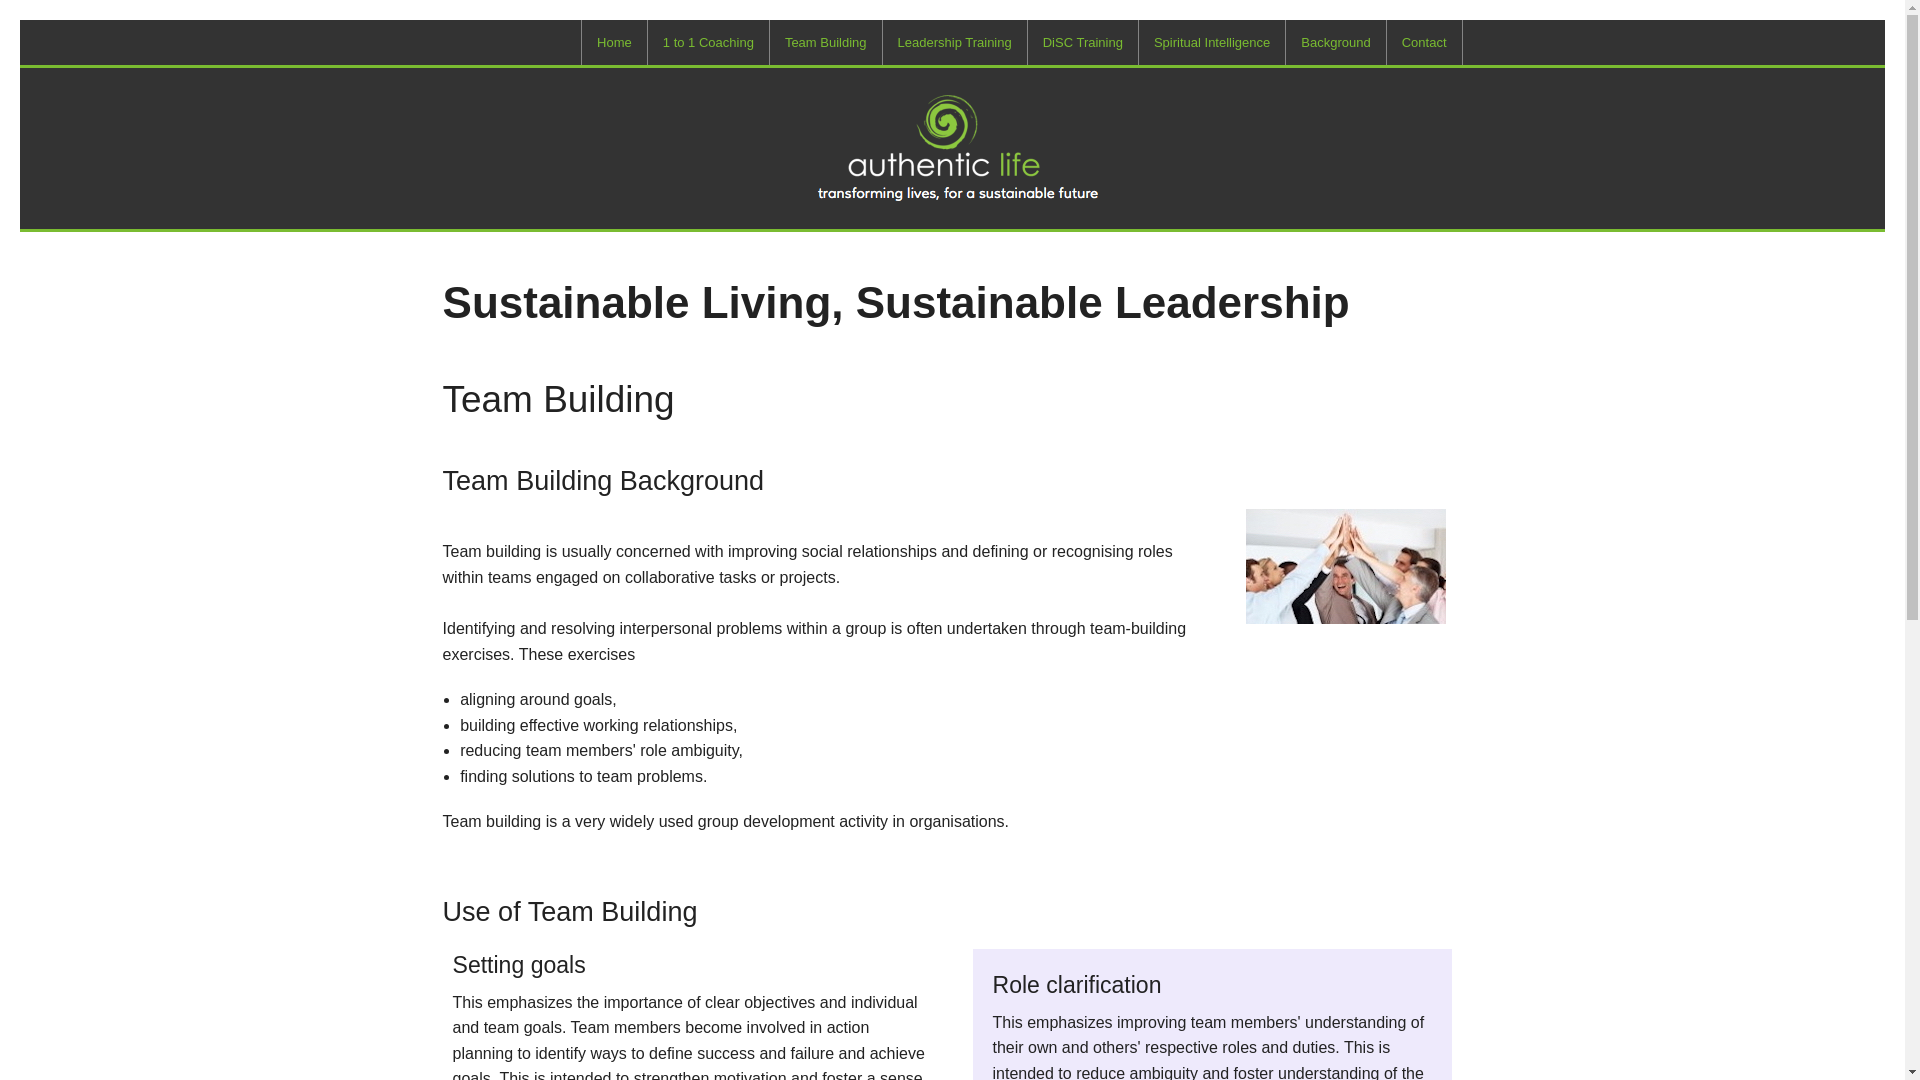 The width and height of the screenshot is (1920, 1080). Describe the element at coordinates (1424, 42) in the screenshot. I see `Contact` at that location.